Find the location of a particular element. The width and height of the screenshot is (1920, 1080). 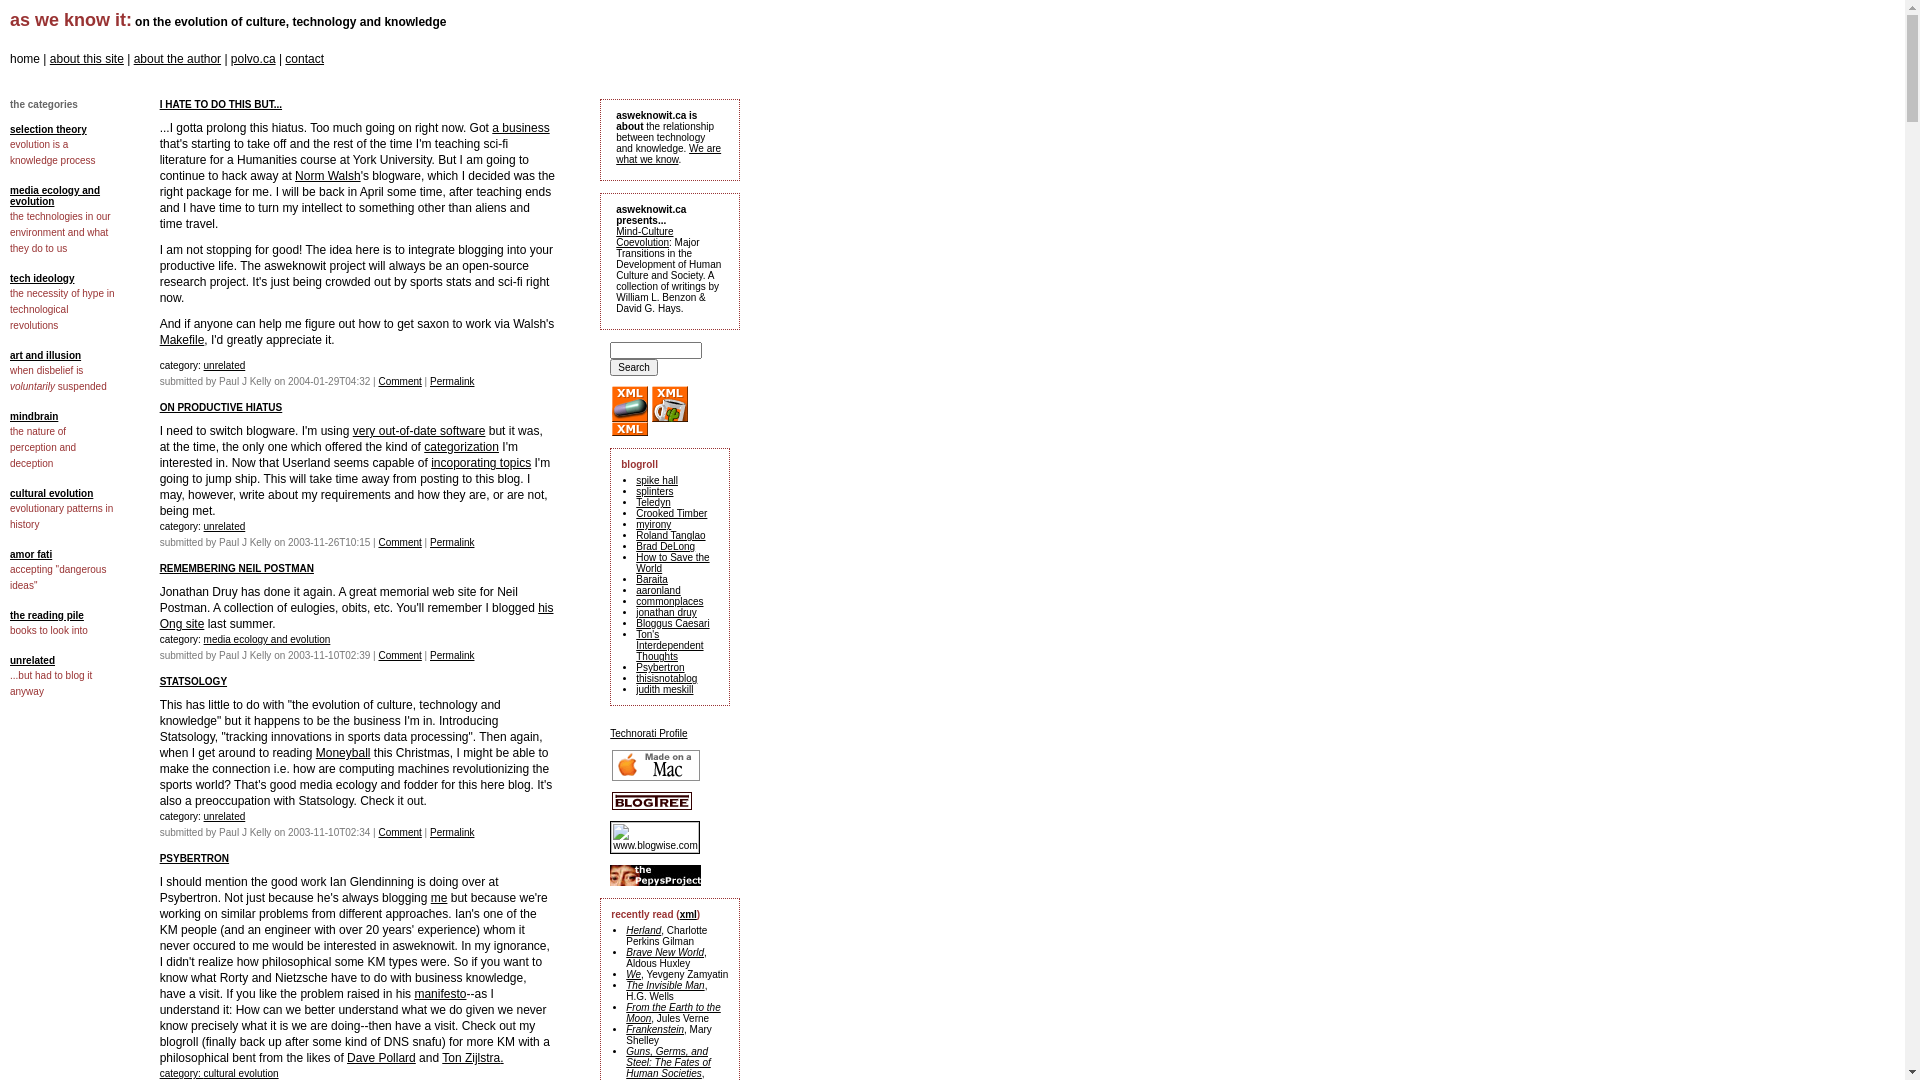

We is located at coordinates (634, 974).